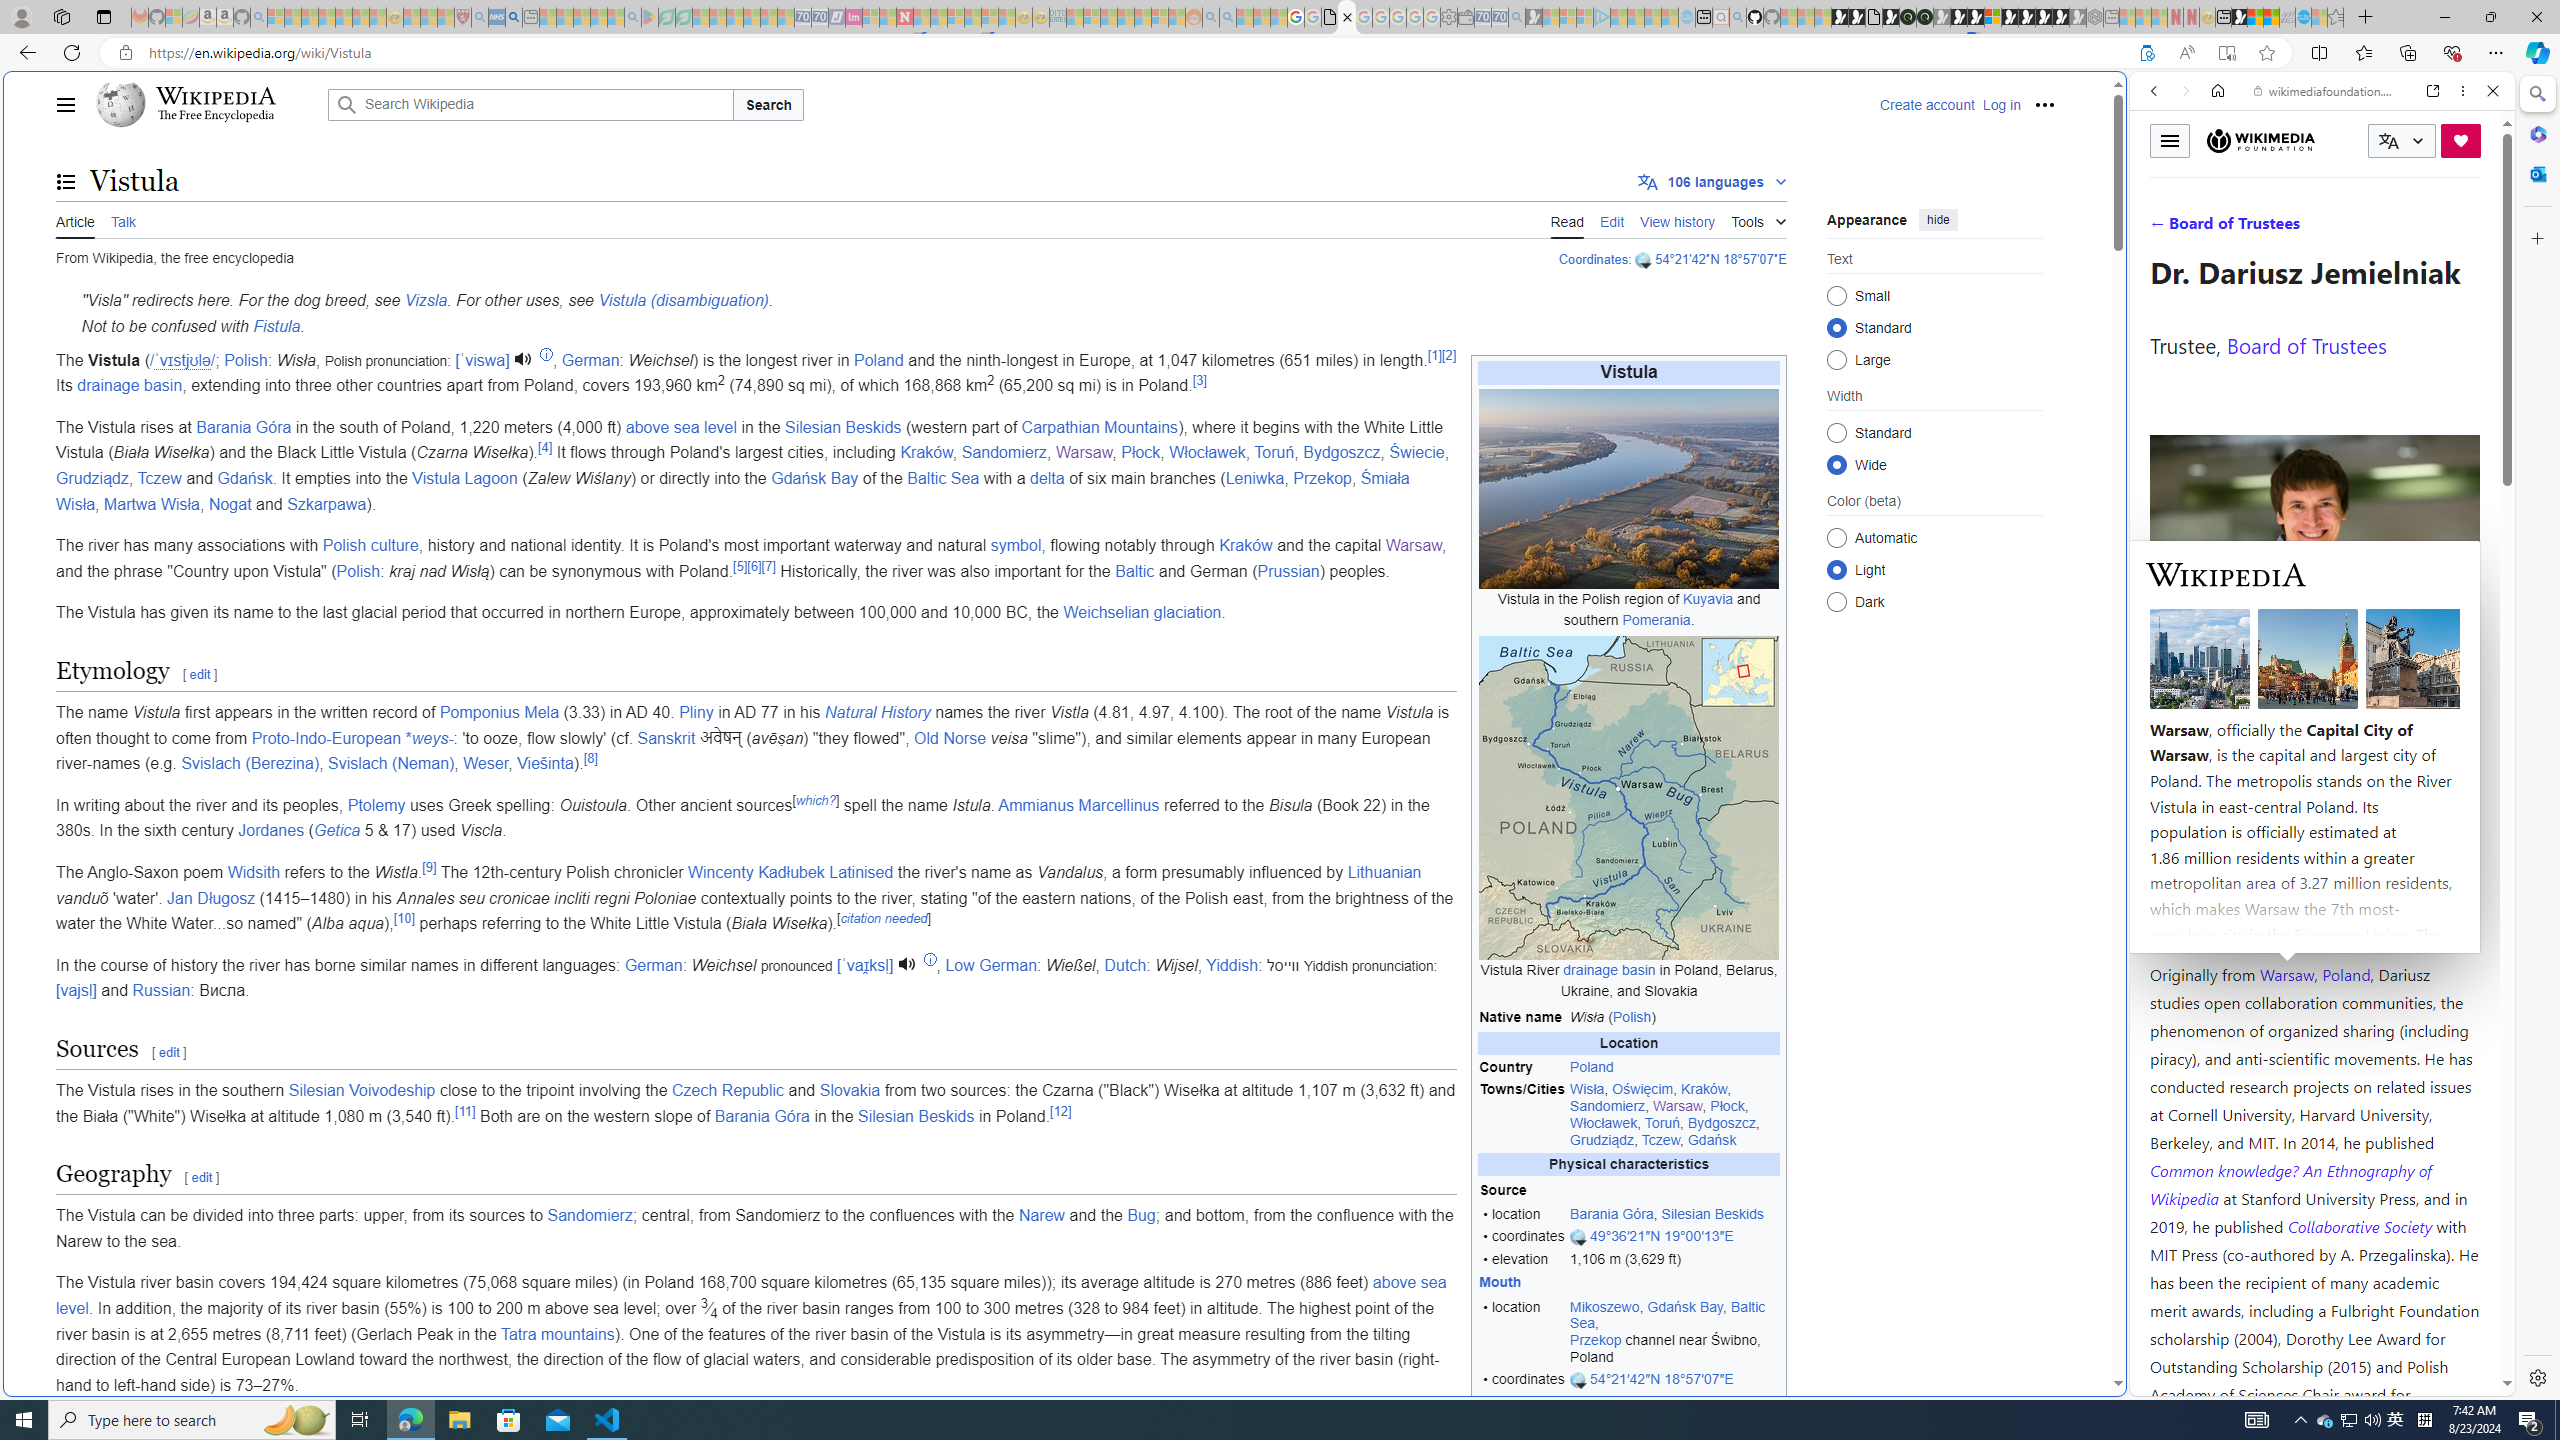  What do you see at coordinates (336, 830) in the screenshot?
I see `Getica` at bounding box center [336, 830].